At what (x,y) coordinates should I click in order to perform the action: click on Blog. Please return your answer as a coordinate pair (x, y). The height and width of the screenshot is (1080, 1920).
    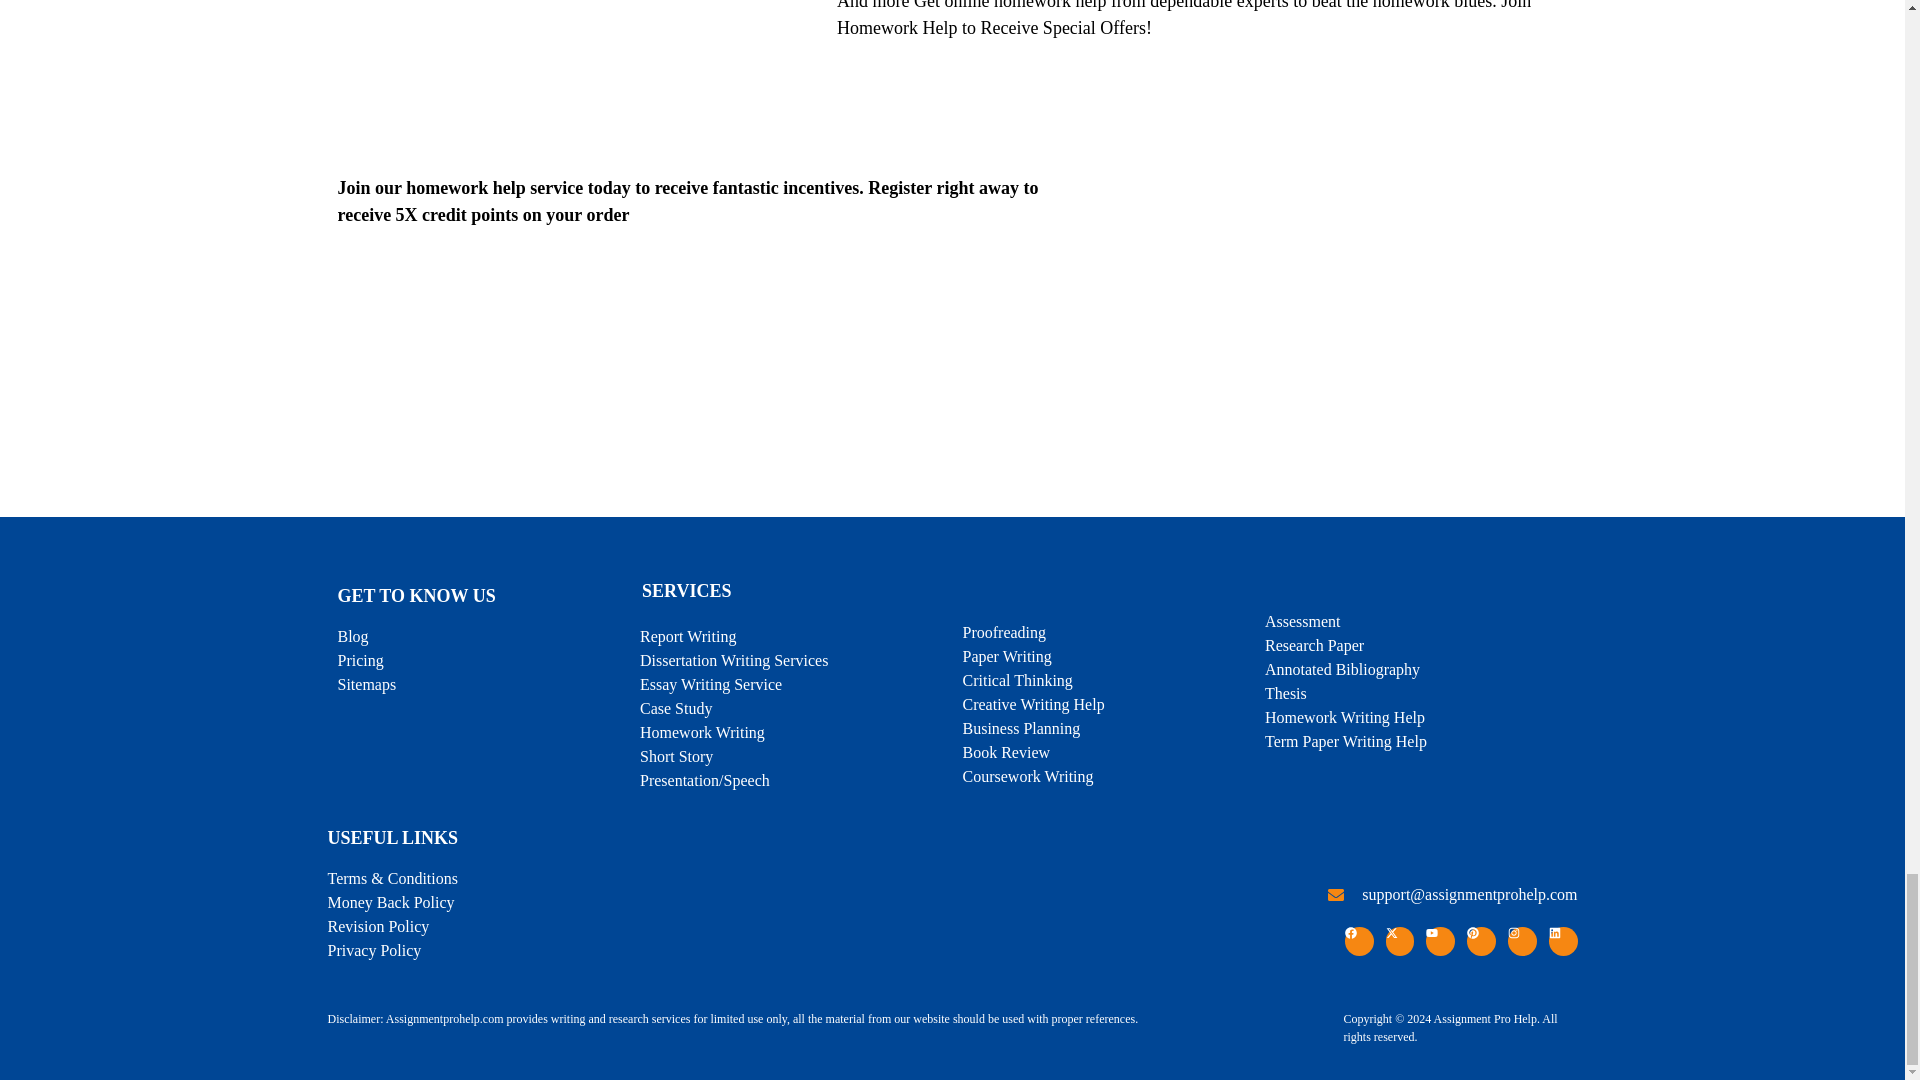
    Looking at the image, I should click on (352, 637).